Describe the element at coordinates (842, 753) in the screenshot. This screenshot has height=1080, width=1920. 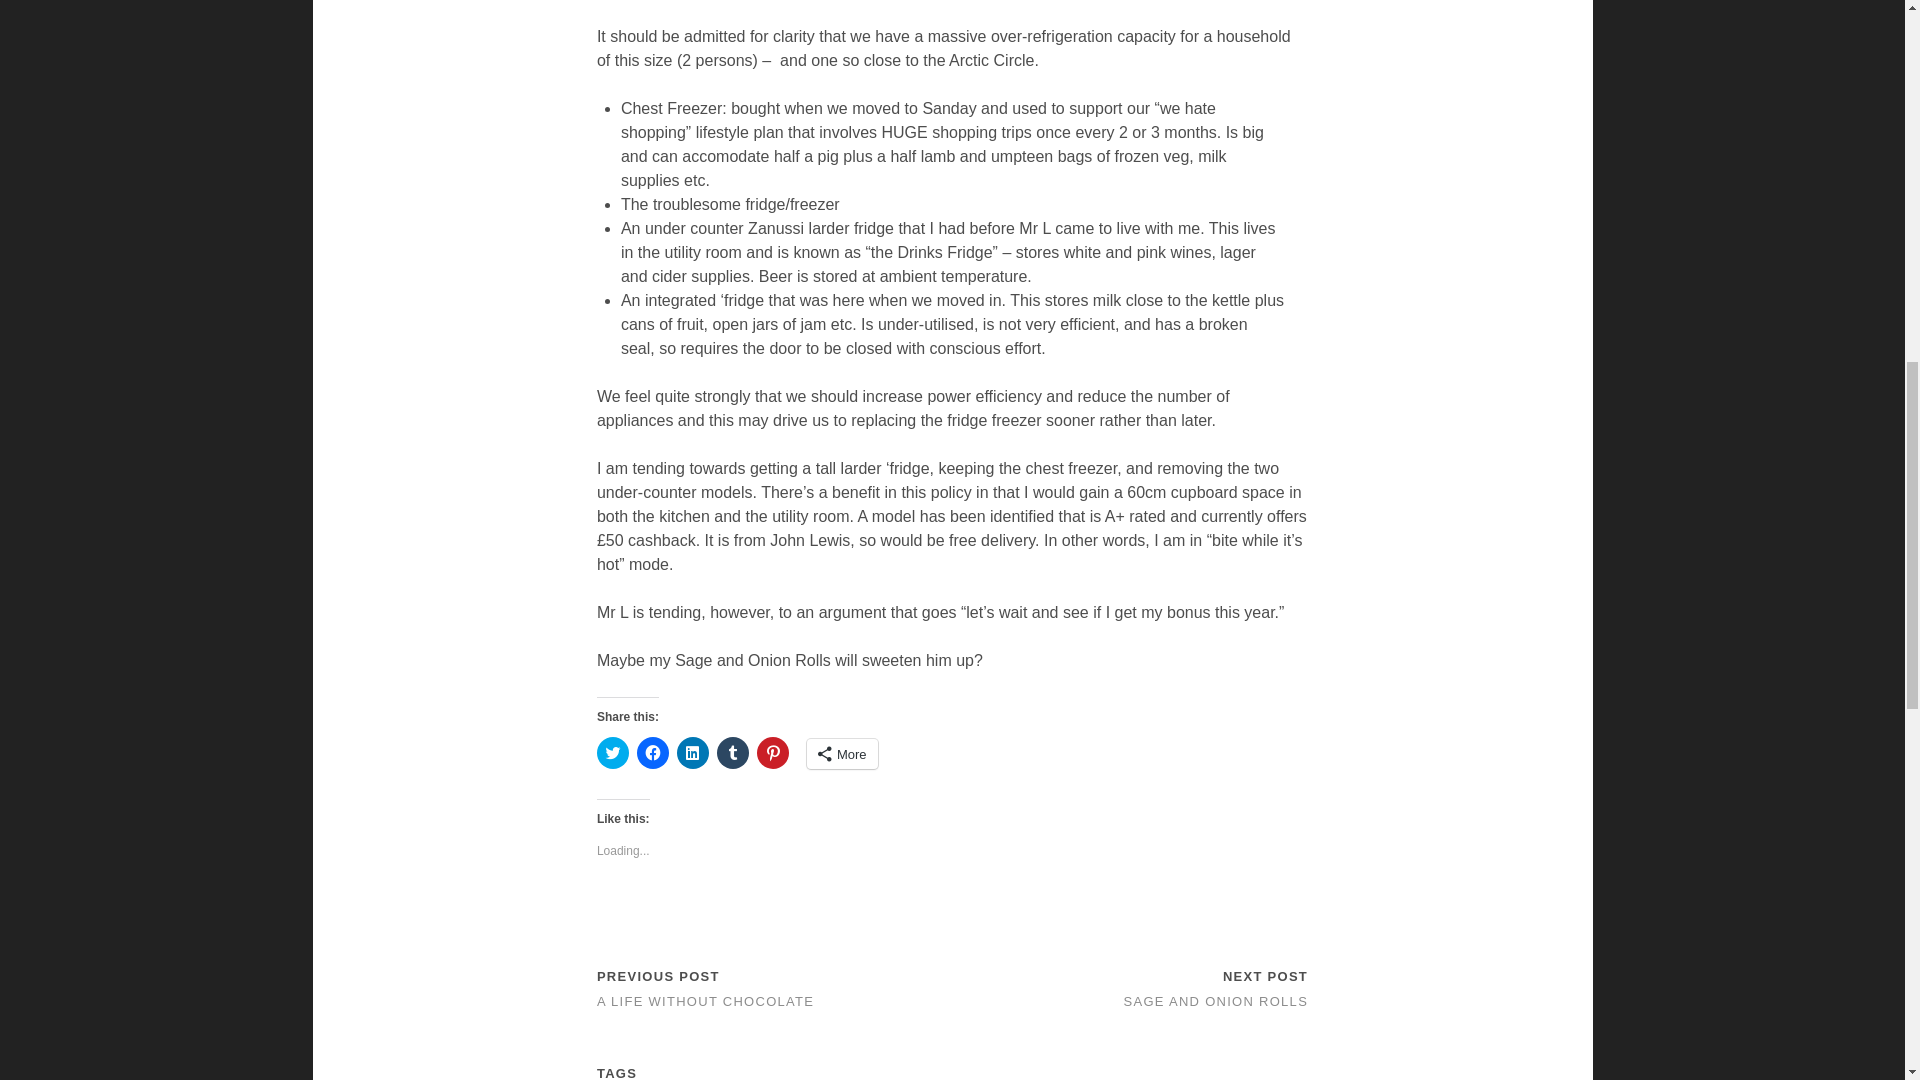
I see `More` at that location.